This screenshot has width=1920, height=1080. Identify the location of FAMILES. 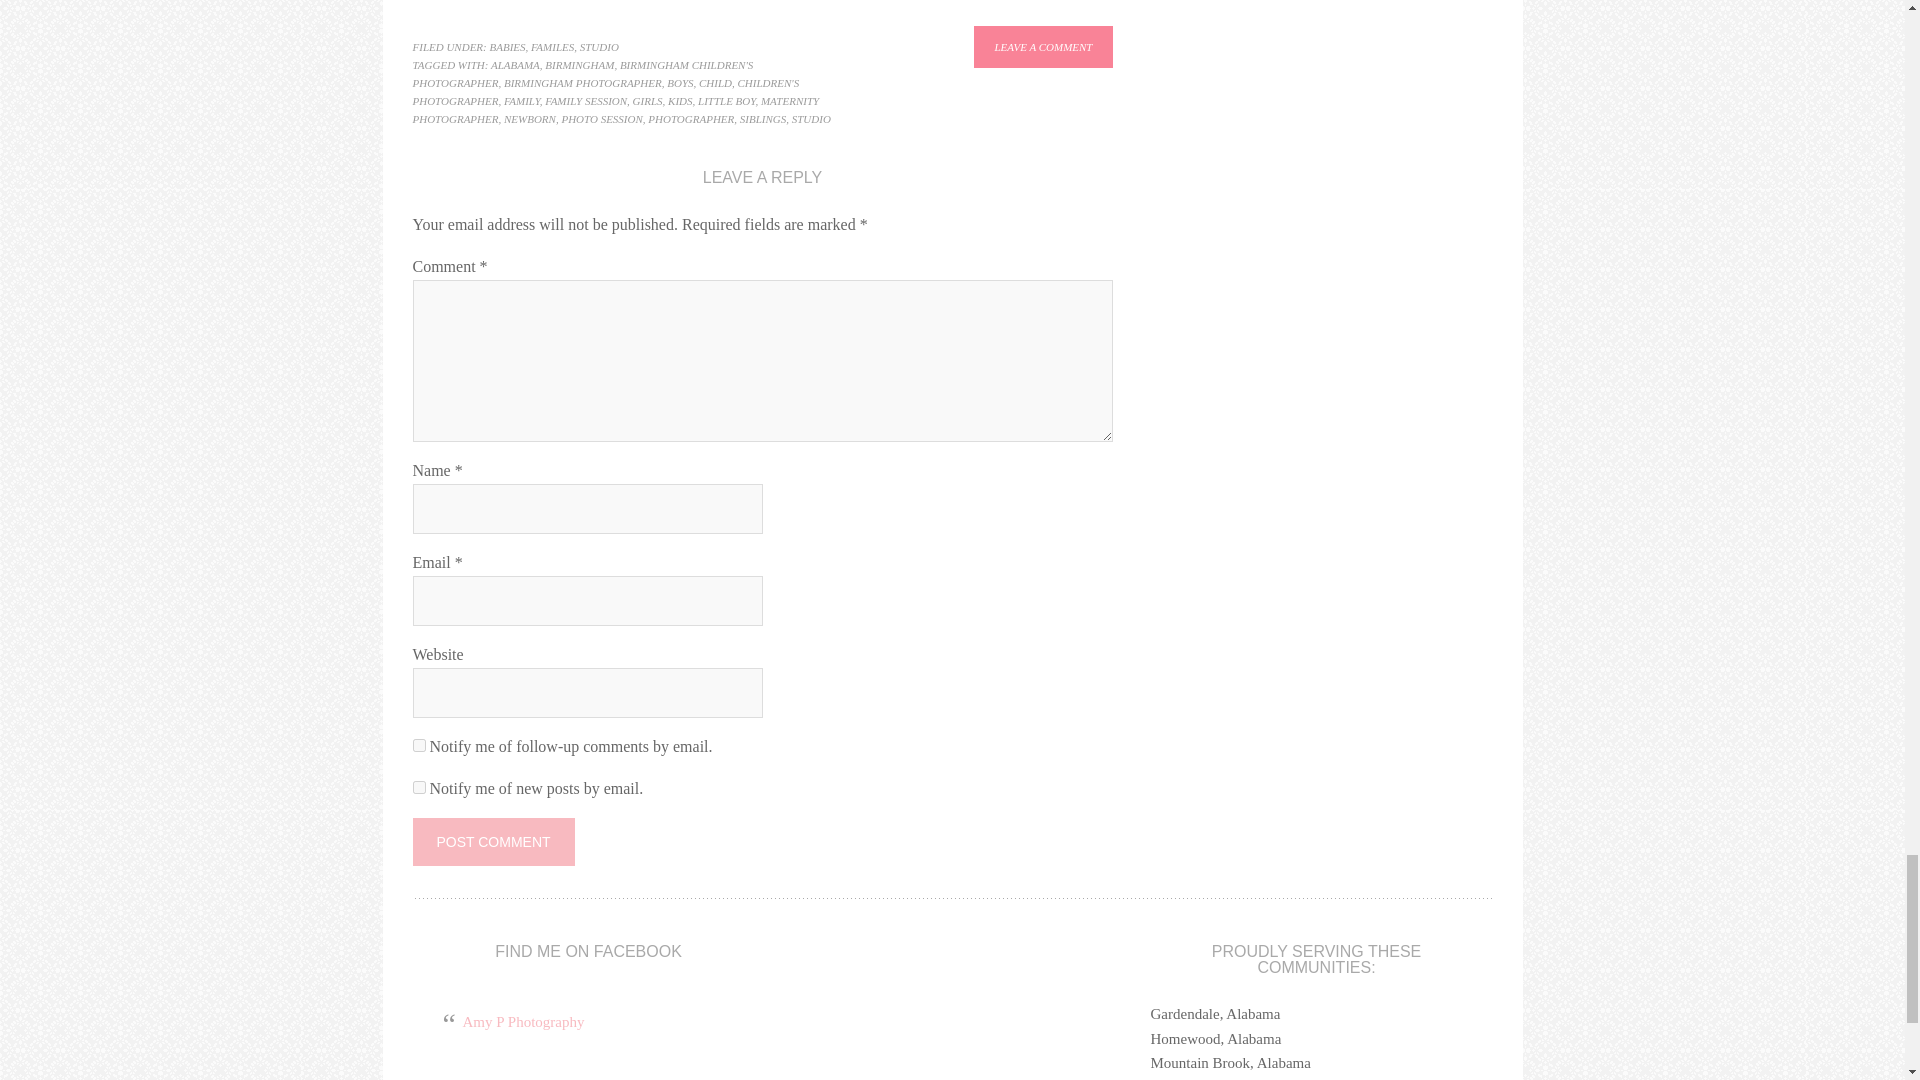
(552, 46).